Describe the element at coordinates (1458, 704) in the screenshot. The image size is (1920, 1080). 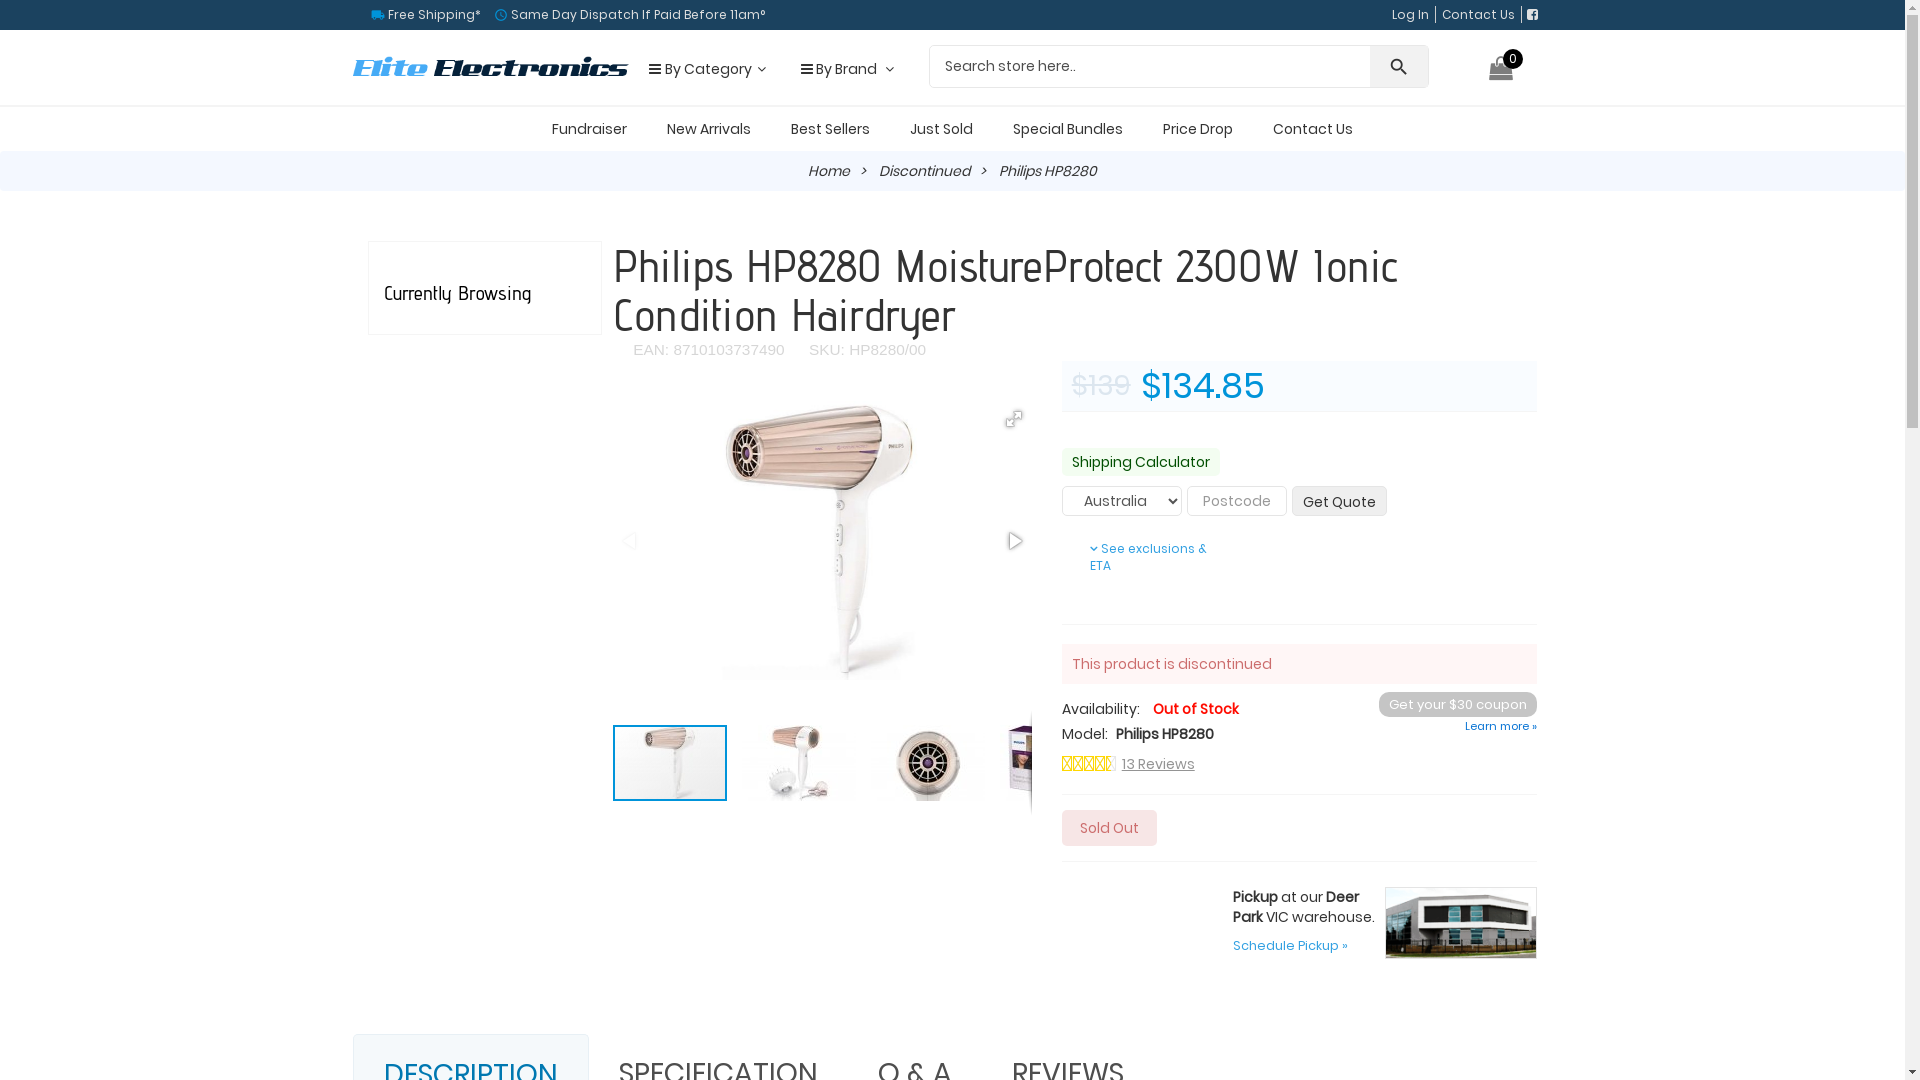
I see `Get your $30 coupon` at that location.